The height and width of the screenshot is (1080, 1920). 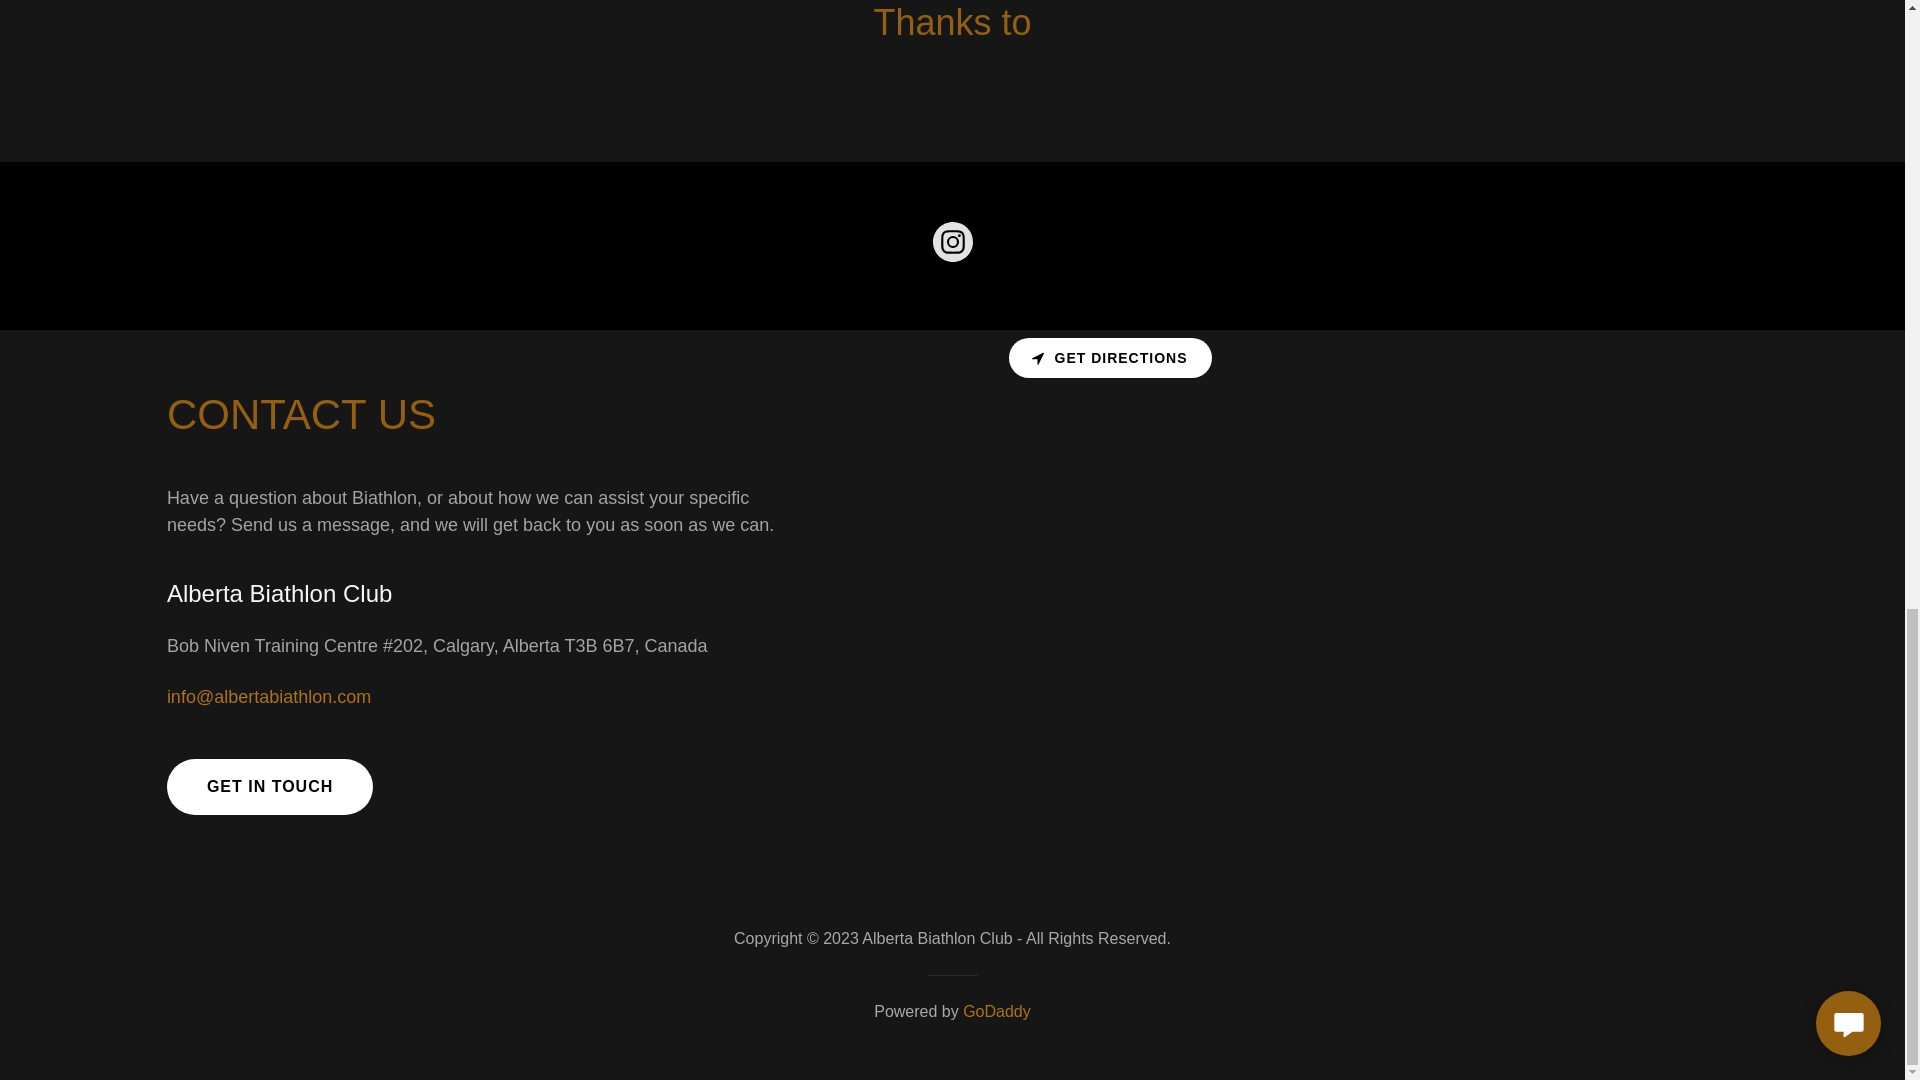 What do you see at coordinates (1110, 358) in the screenshot?
I see `GET DIRECTIONS` at bounding box center [1110, 358].